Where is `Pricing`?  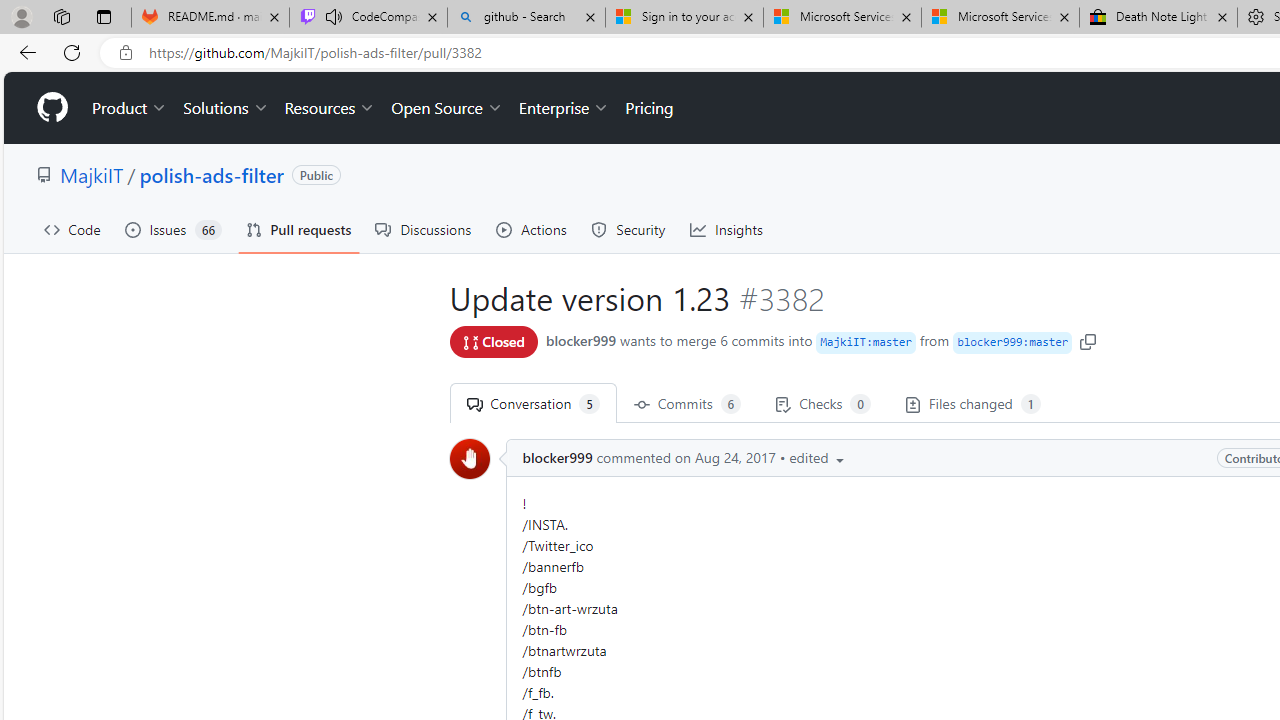 Pricing is located at coordinates (649, 108).